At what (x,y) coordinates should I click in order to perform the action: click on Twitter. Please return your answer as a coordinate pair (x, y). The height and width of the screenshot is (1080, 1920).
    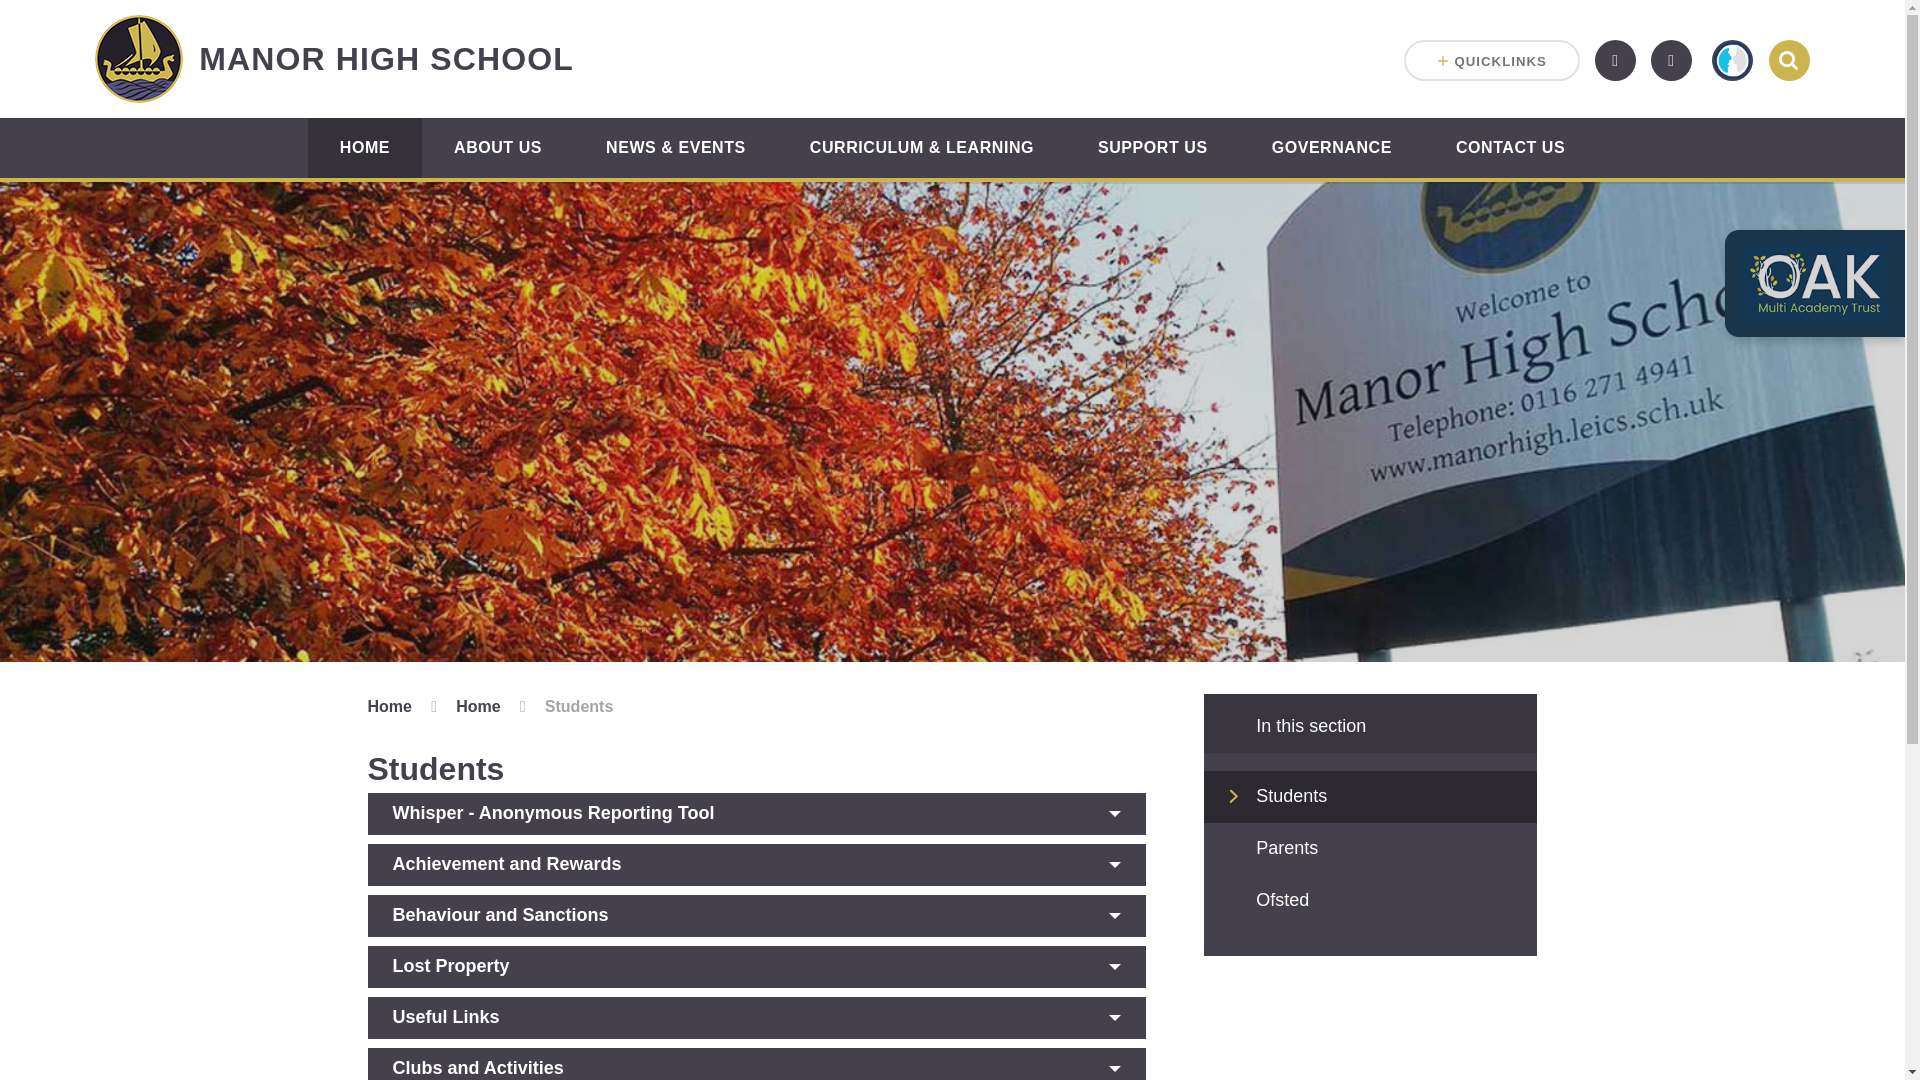
    Looking at the image, I should click on (1615, 60).